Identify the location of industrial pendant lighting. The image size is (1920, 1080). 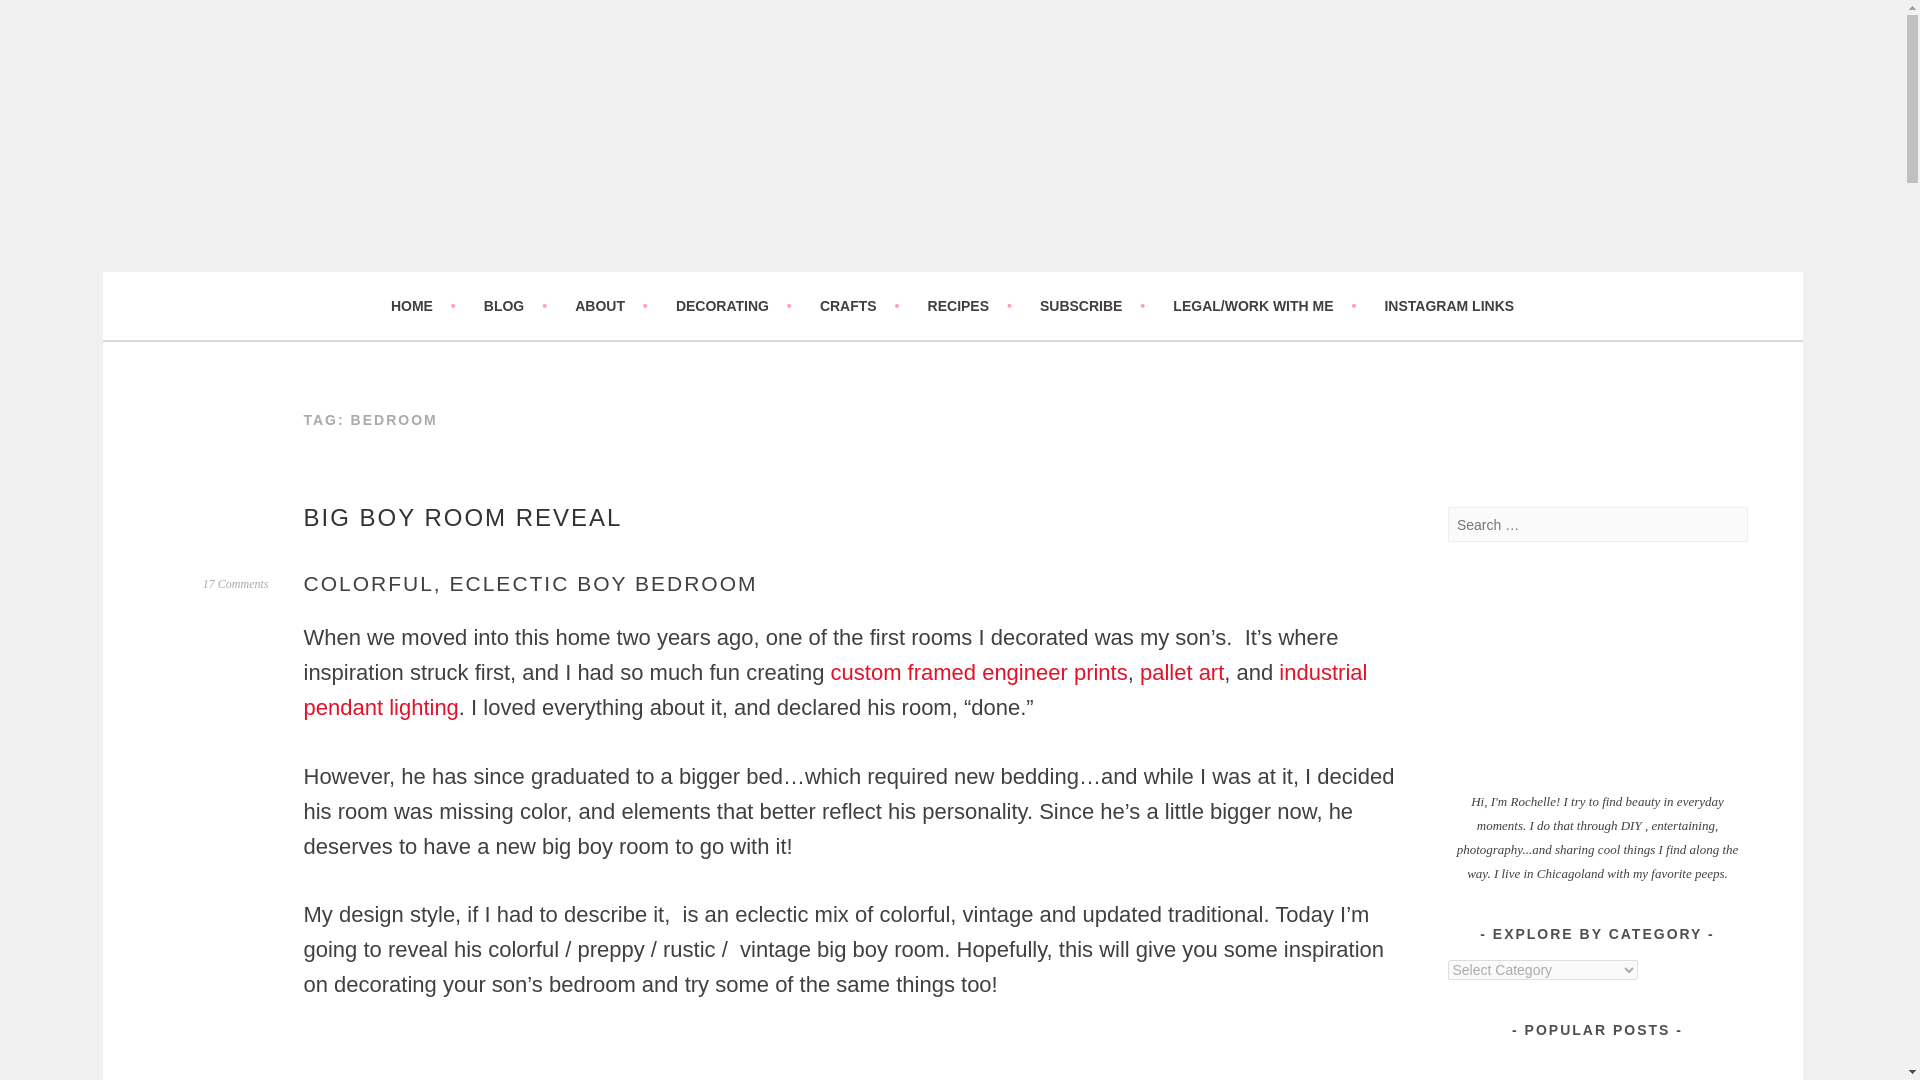
(835, 690).